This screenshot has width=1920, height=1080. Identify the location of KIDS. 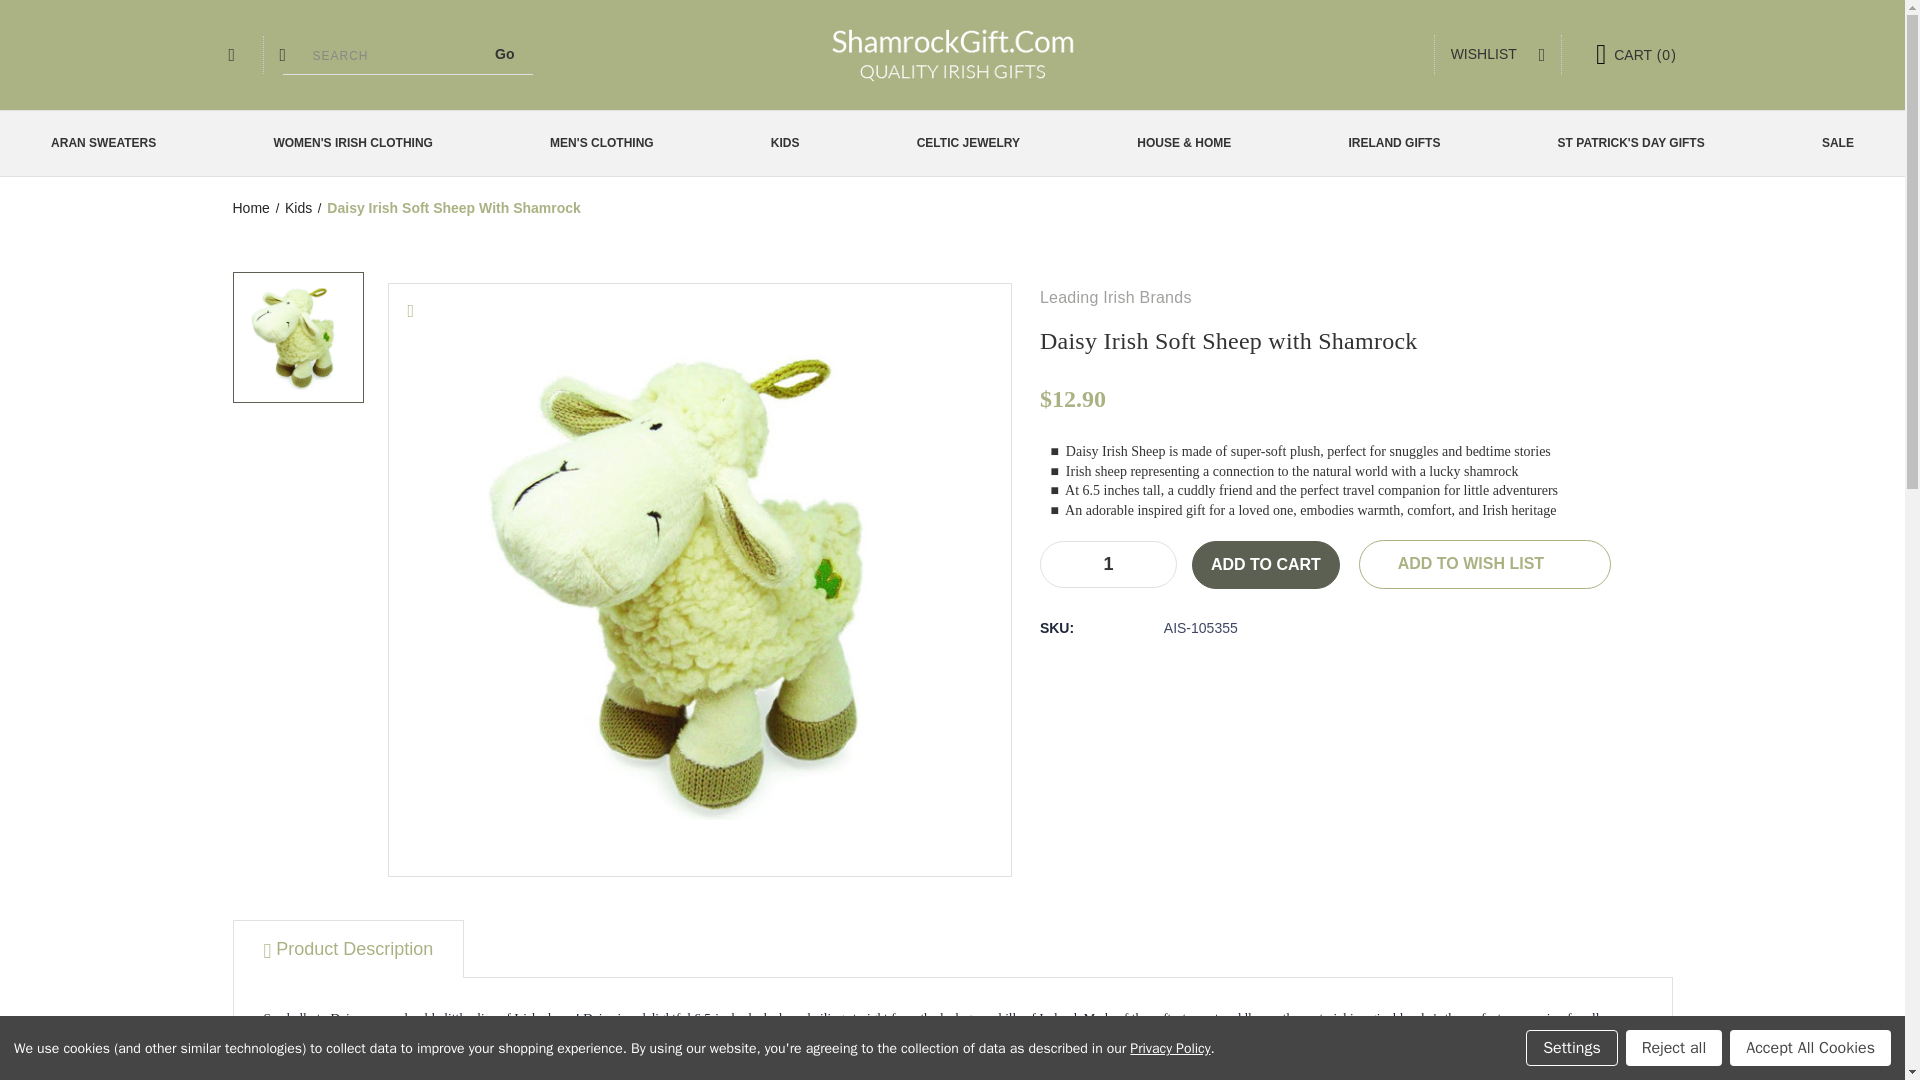
(792, 144).